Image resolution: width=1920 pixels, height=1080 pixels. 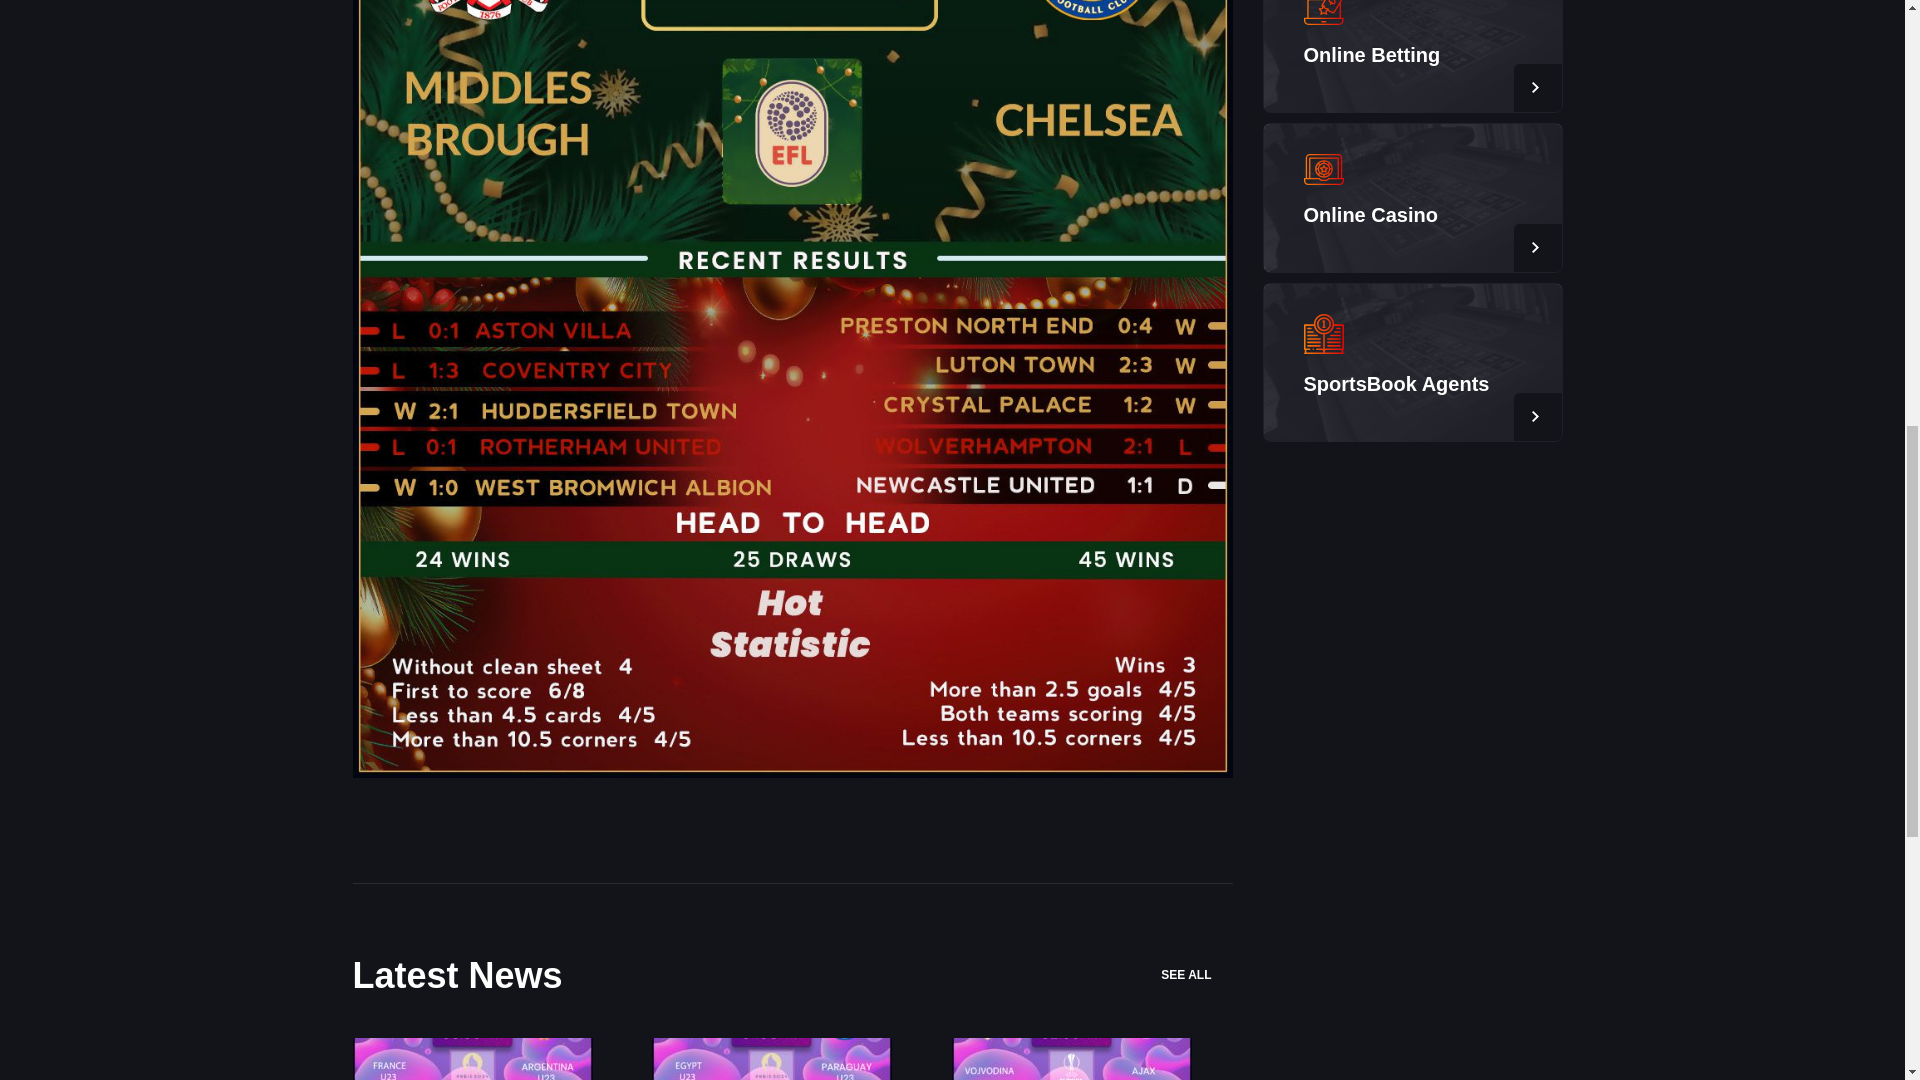 What do you see at coordinates (1370, 214) in the screenshot?
I see `Online Casino` at bounding box center [1370, 214].